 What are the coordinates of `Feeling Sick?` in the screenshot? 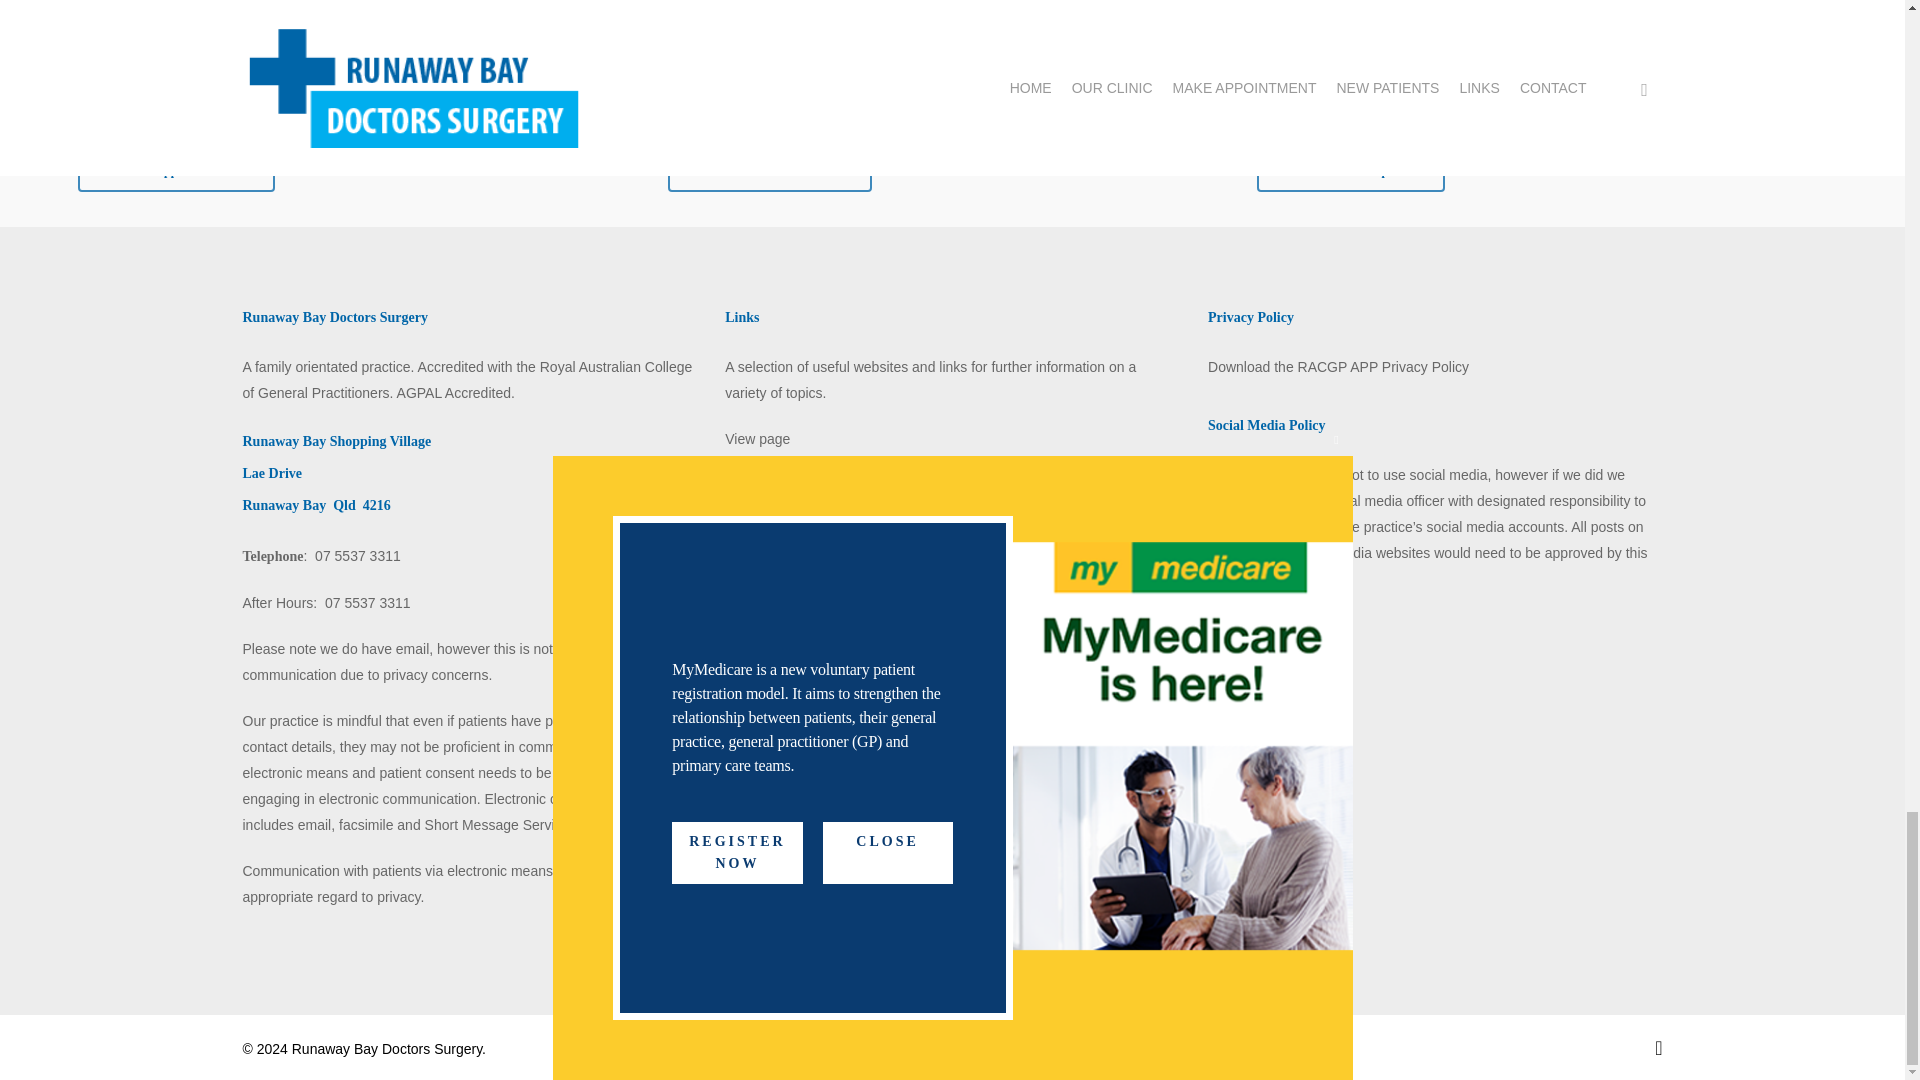 It's located at (778, 10).